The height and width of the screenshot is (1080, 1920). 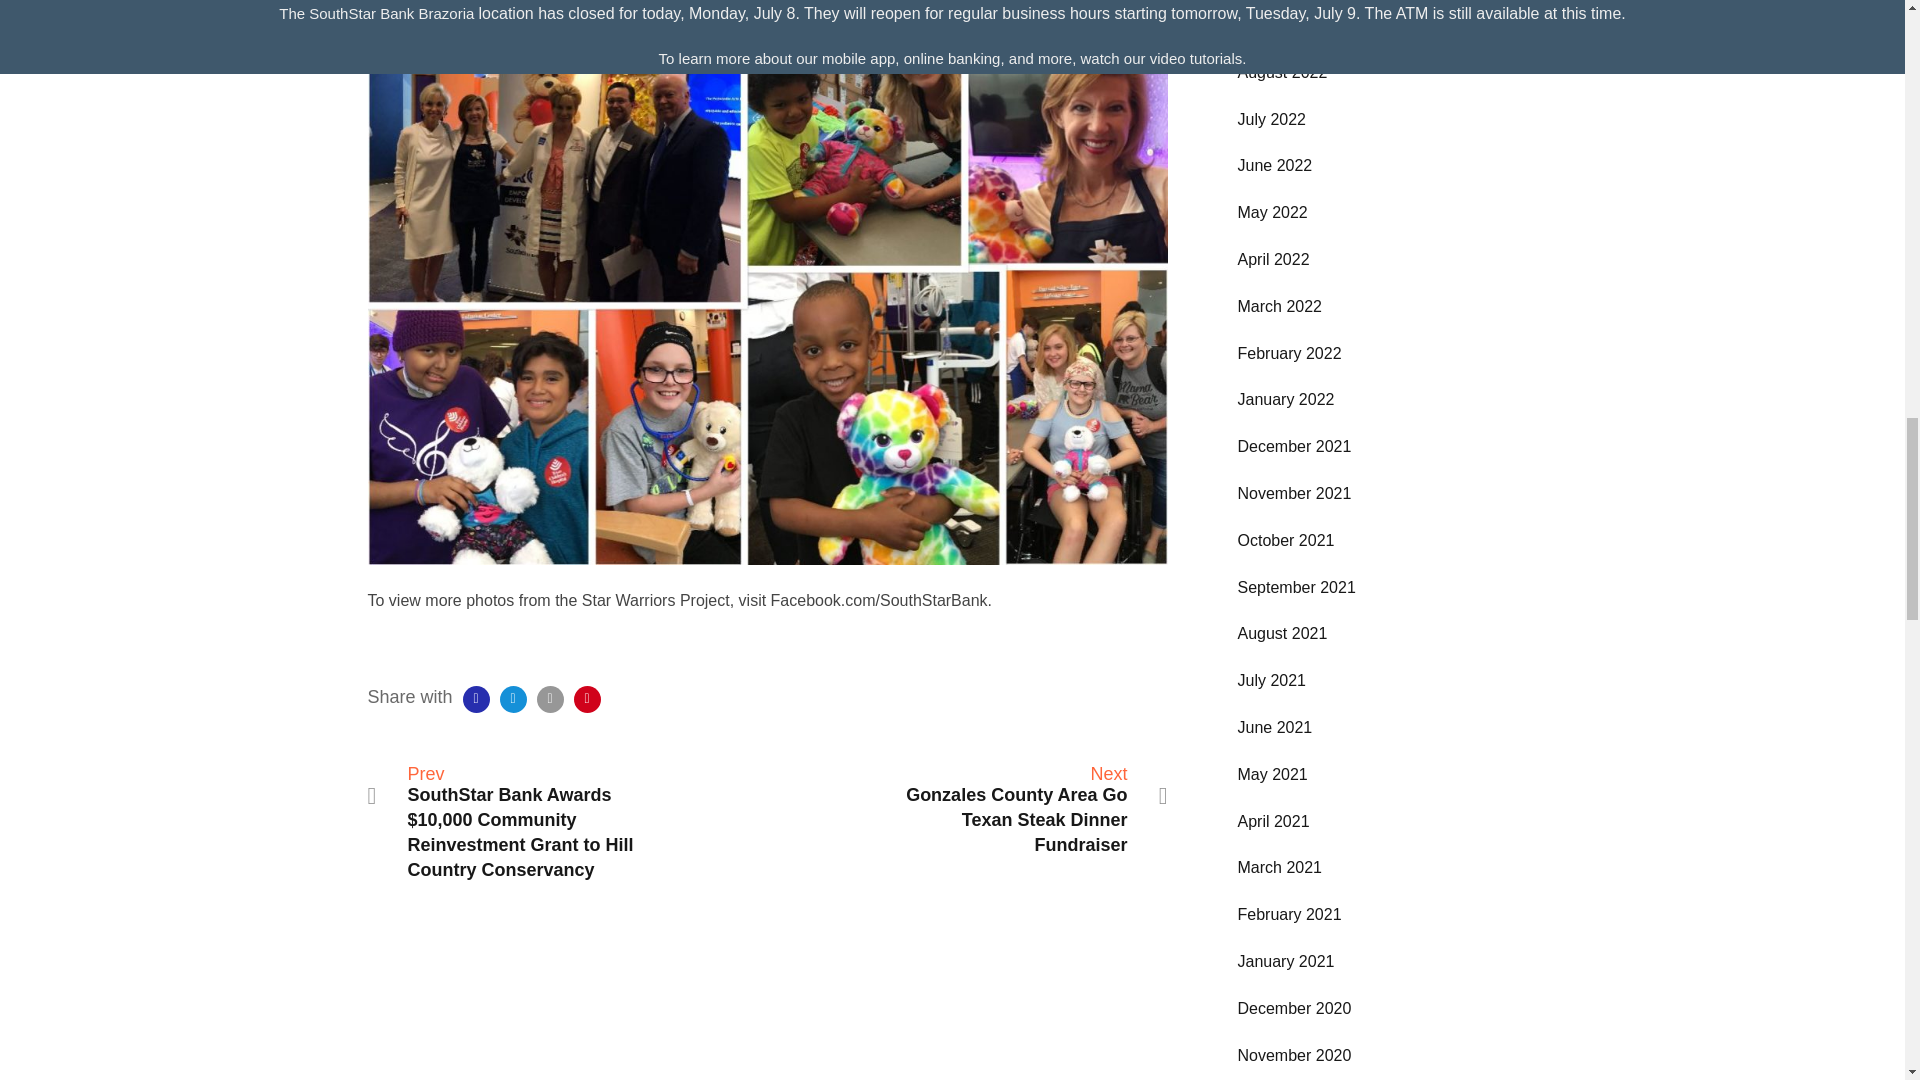 I want to click on Share this post on Twitter, so click(x=512, y=698).